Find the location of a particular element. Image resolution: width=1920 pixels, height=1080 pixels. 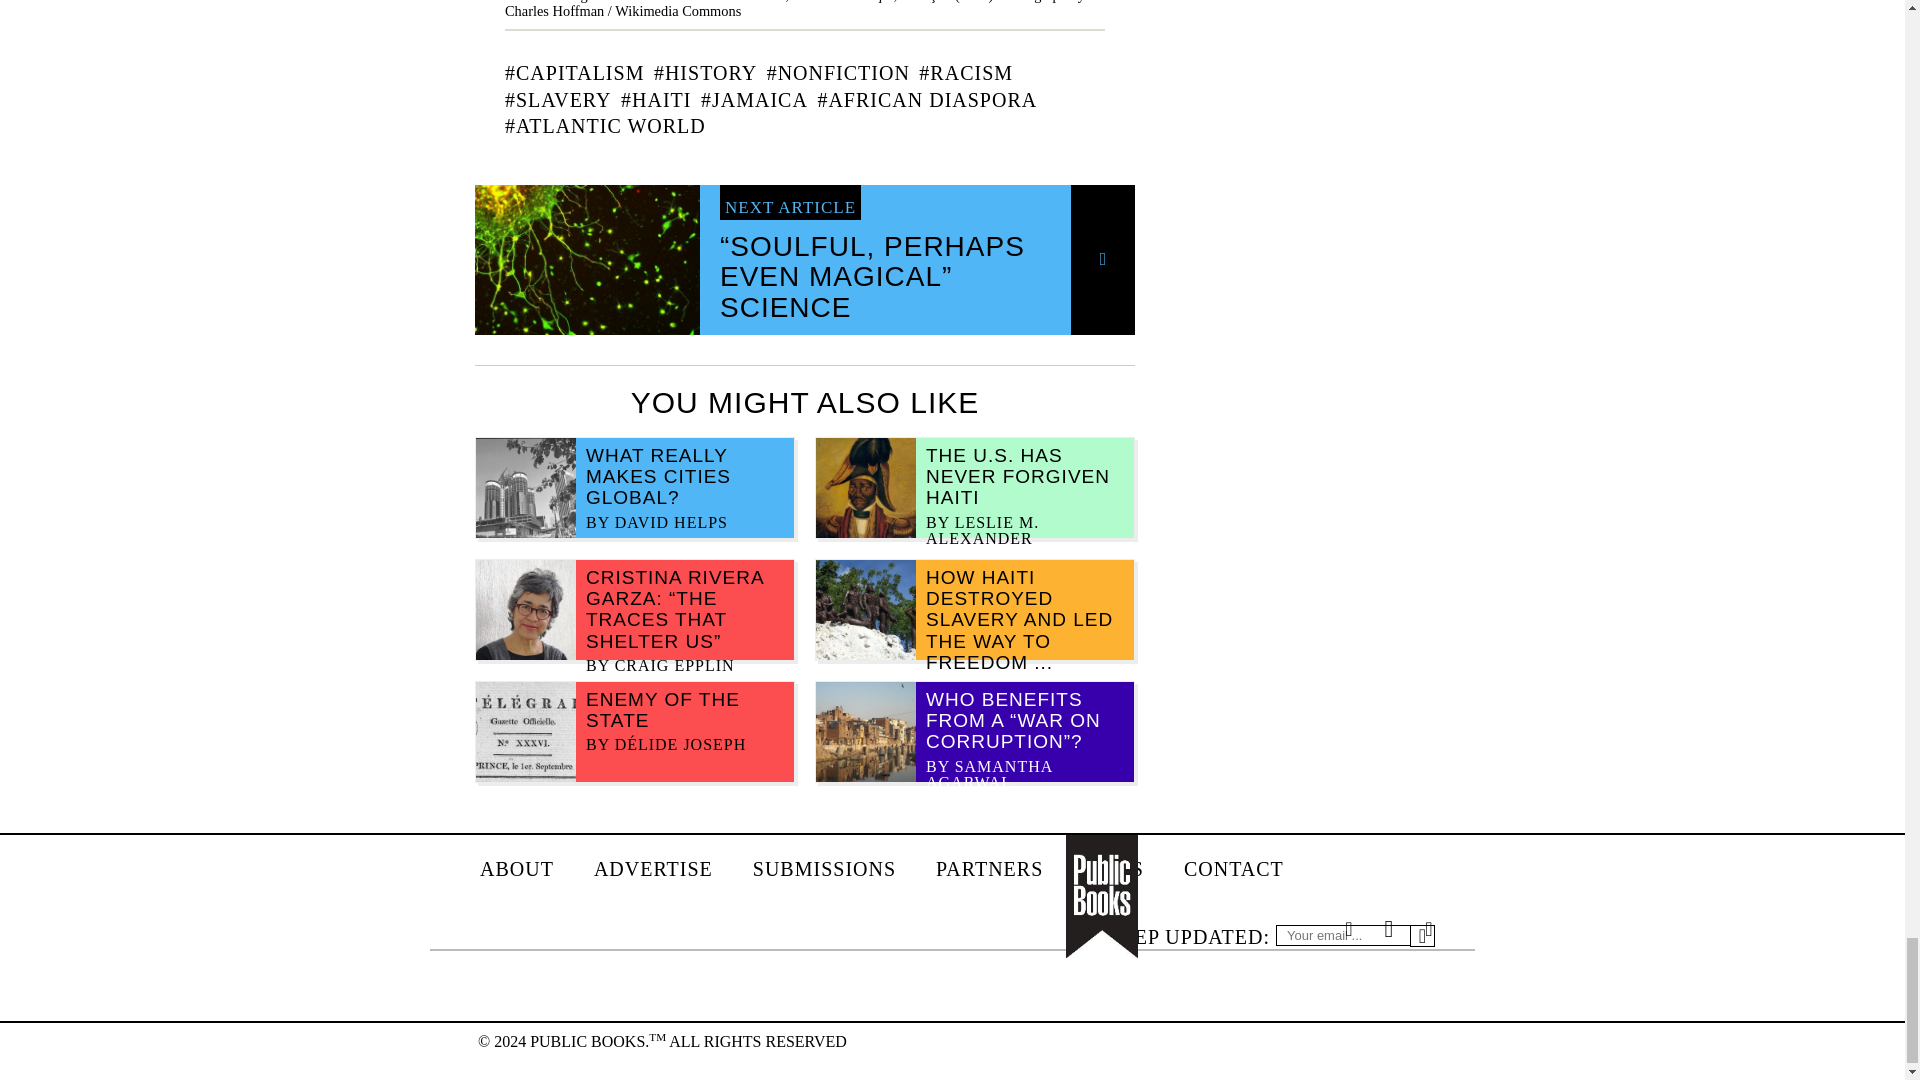

What Really Makes Cities Global? is located at coordinates (658, 476).